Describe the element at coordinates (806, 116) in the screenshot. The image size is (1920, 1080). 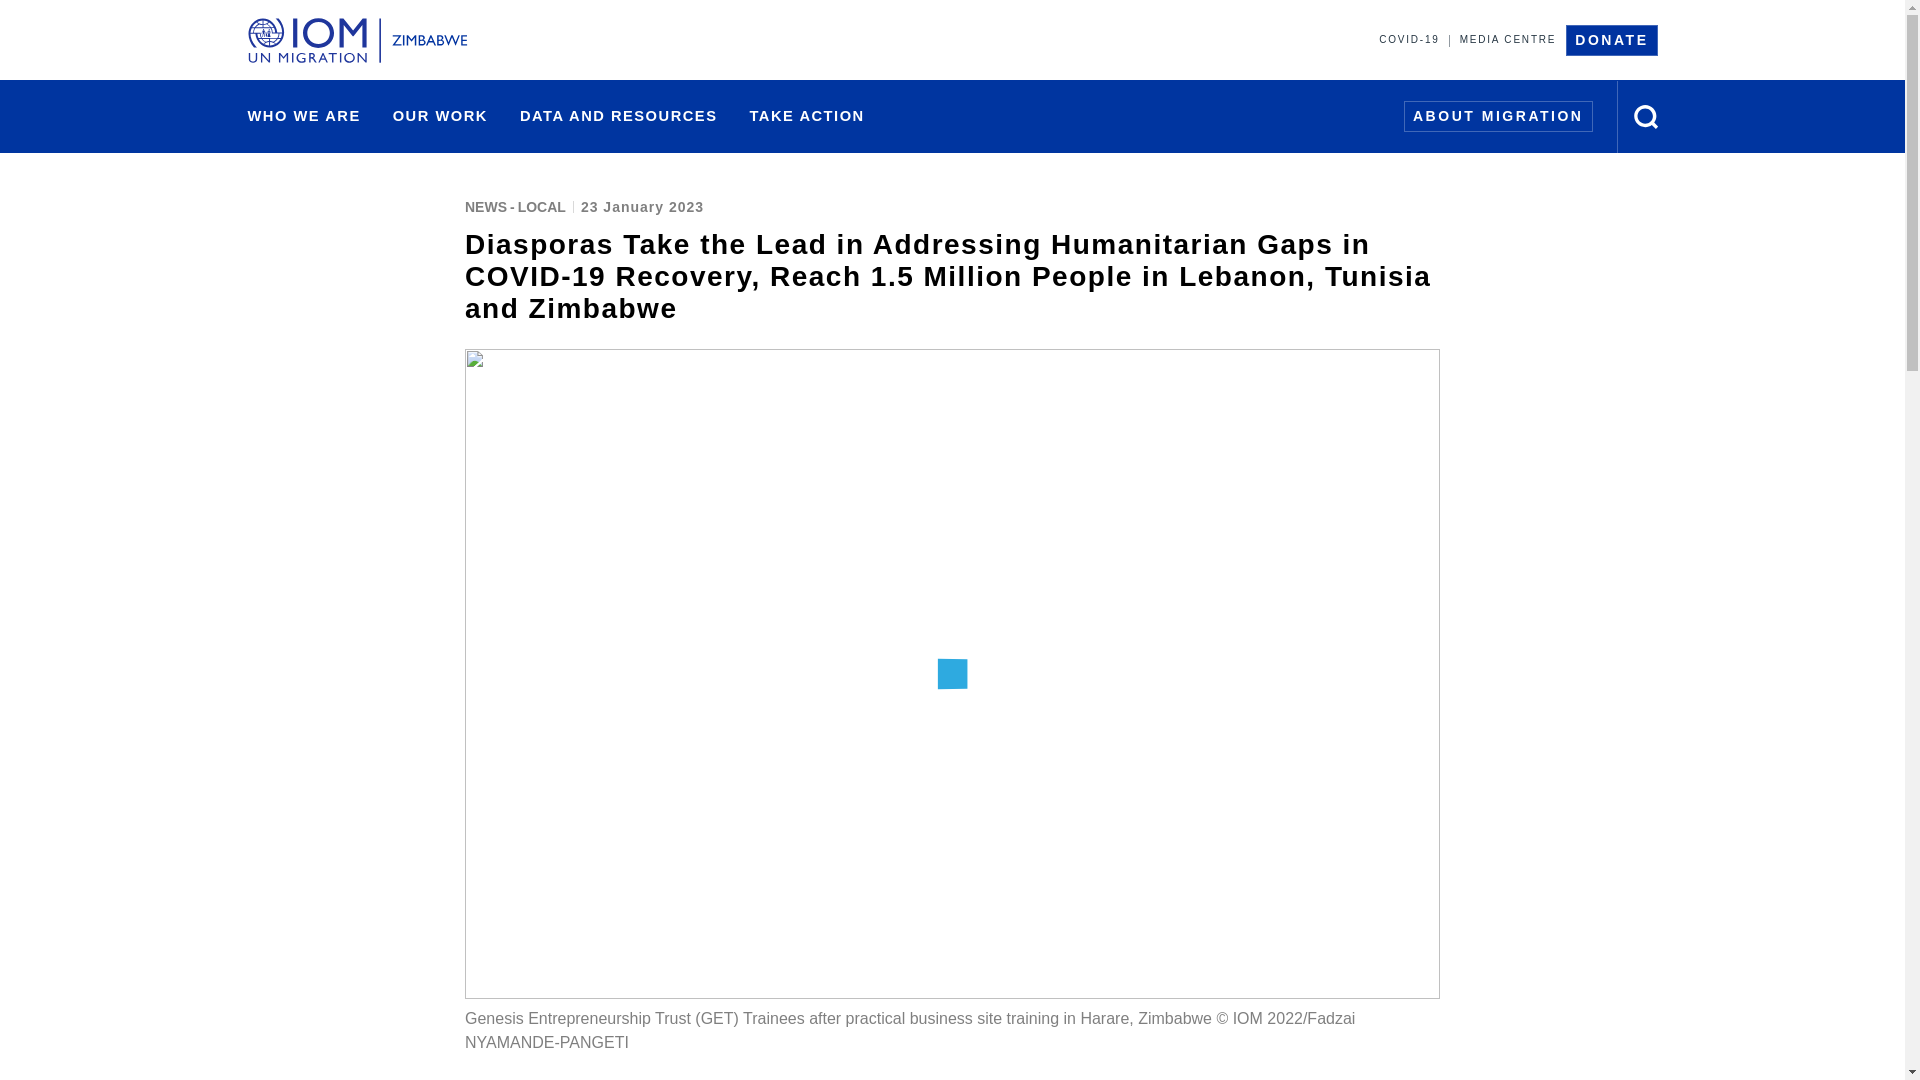
I see `TAKE ACTION` at that location.